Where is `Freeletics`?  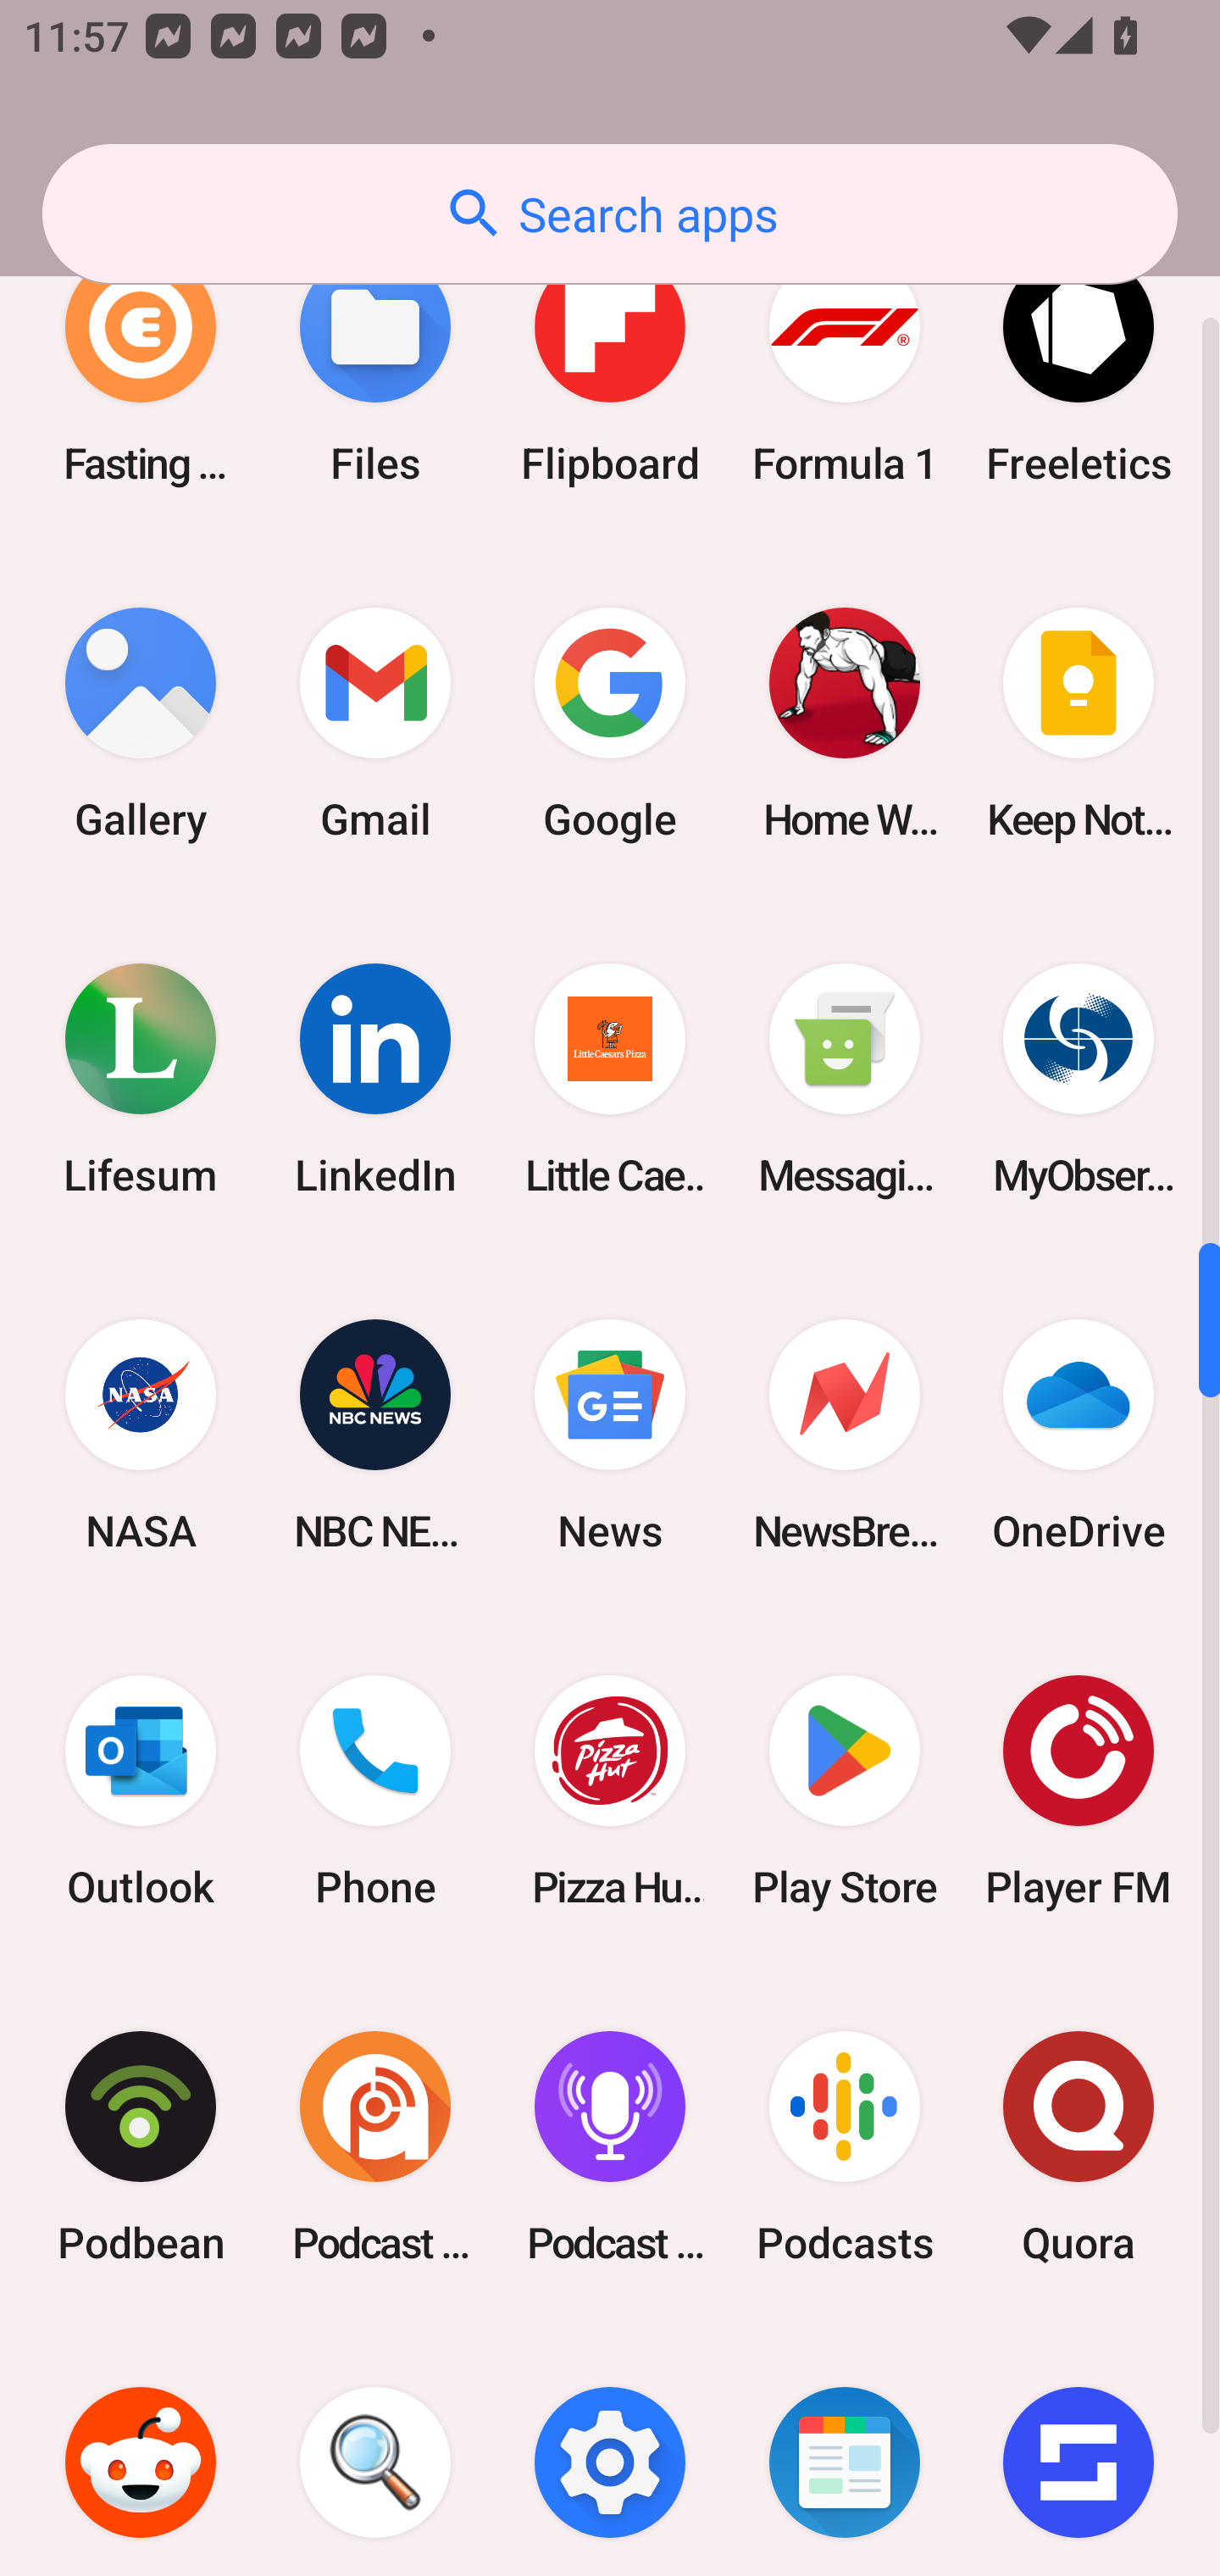 Freeletics is located at coordinates (1079, 368).